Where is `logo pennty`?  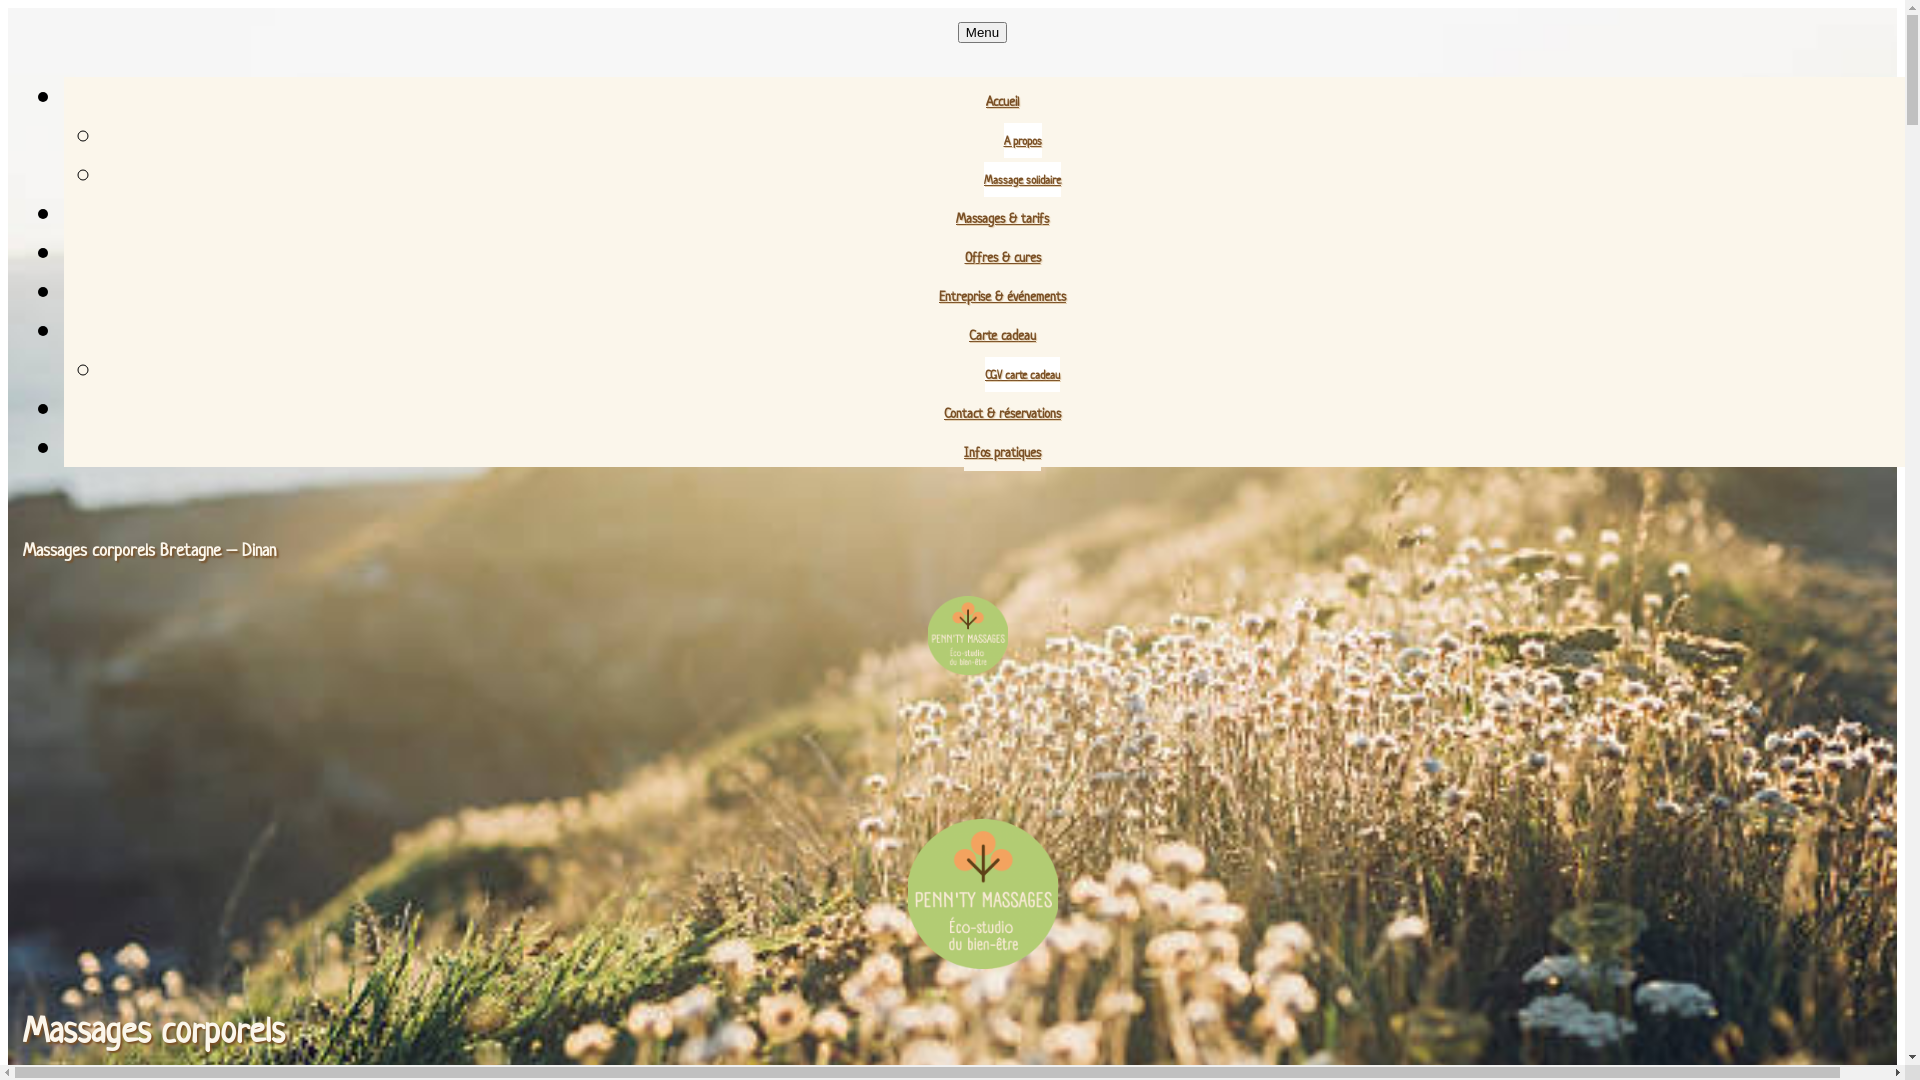
logo pennty is located at coordinates (983, 894).